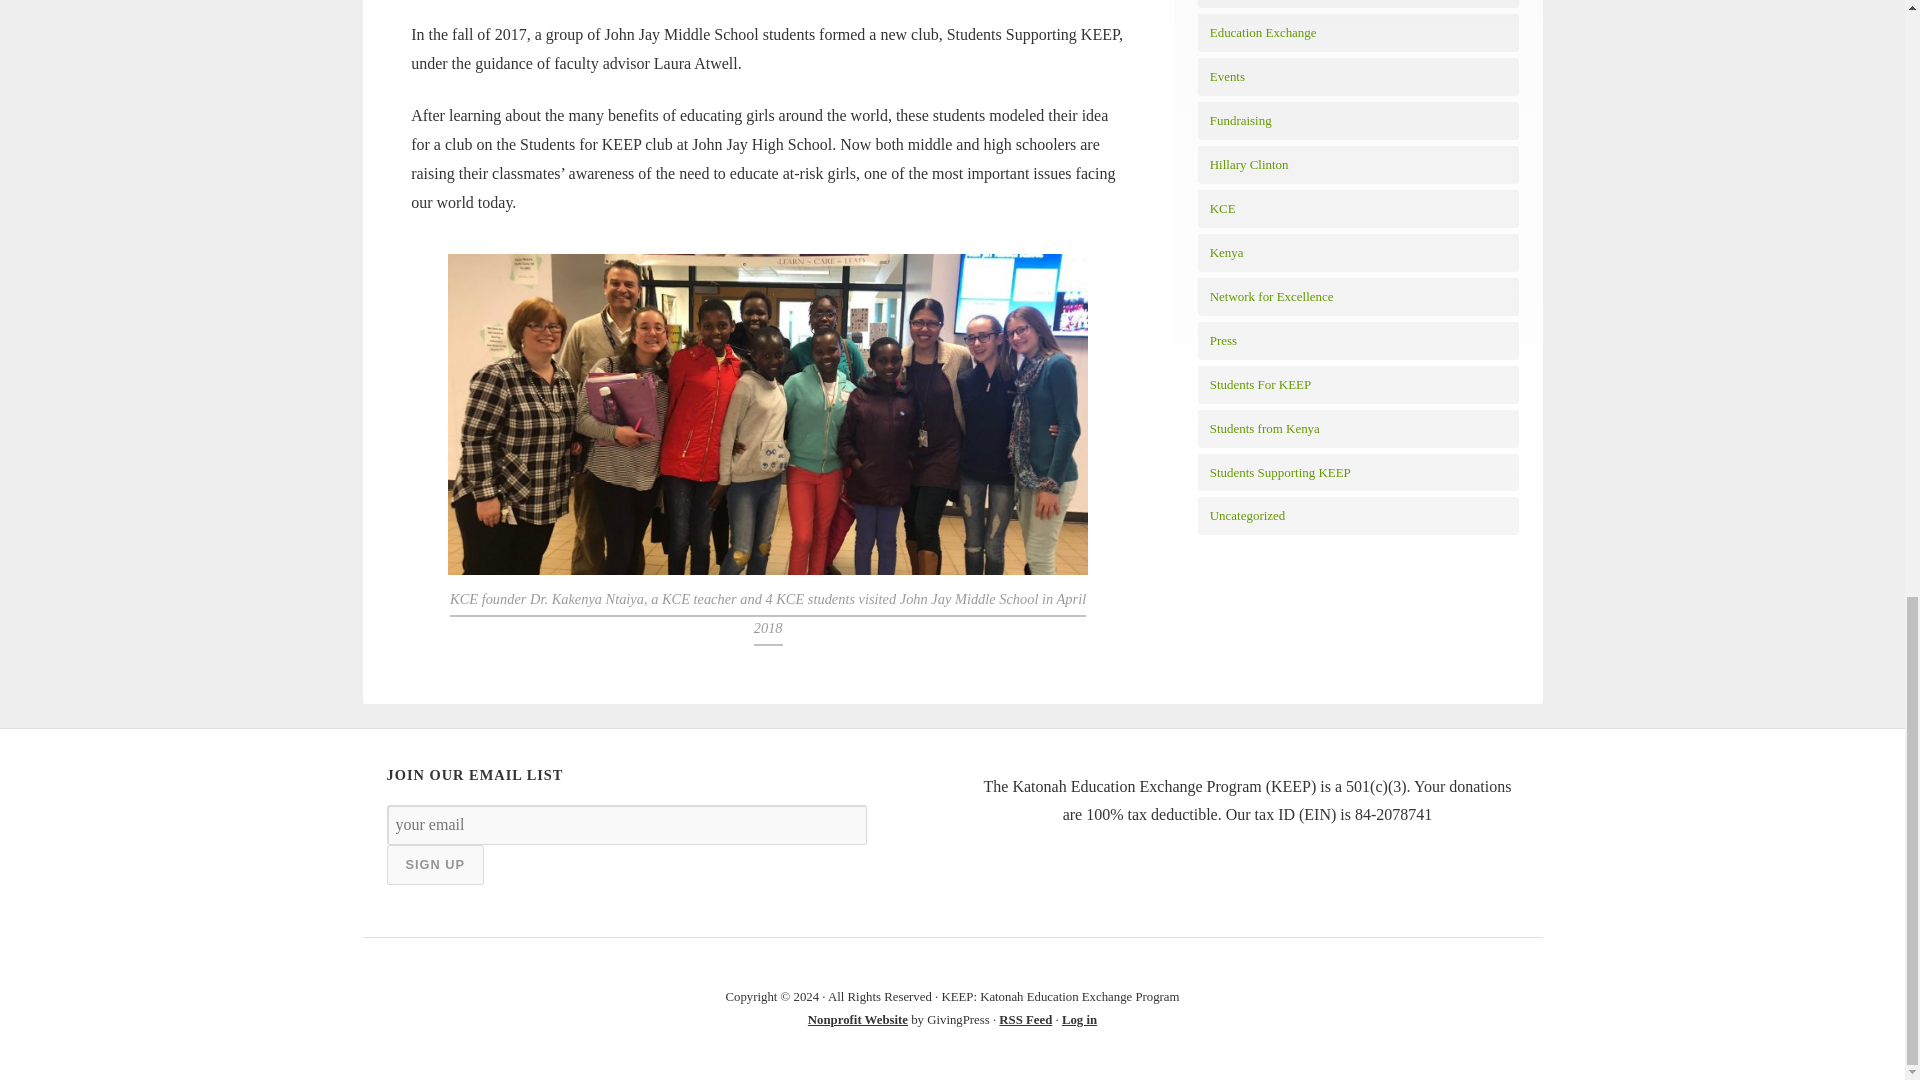 This screenshot has height=1080, width=1920. I want to click on Kenya, so click(1226, 252).